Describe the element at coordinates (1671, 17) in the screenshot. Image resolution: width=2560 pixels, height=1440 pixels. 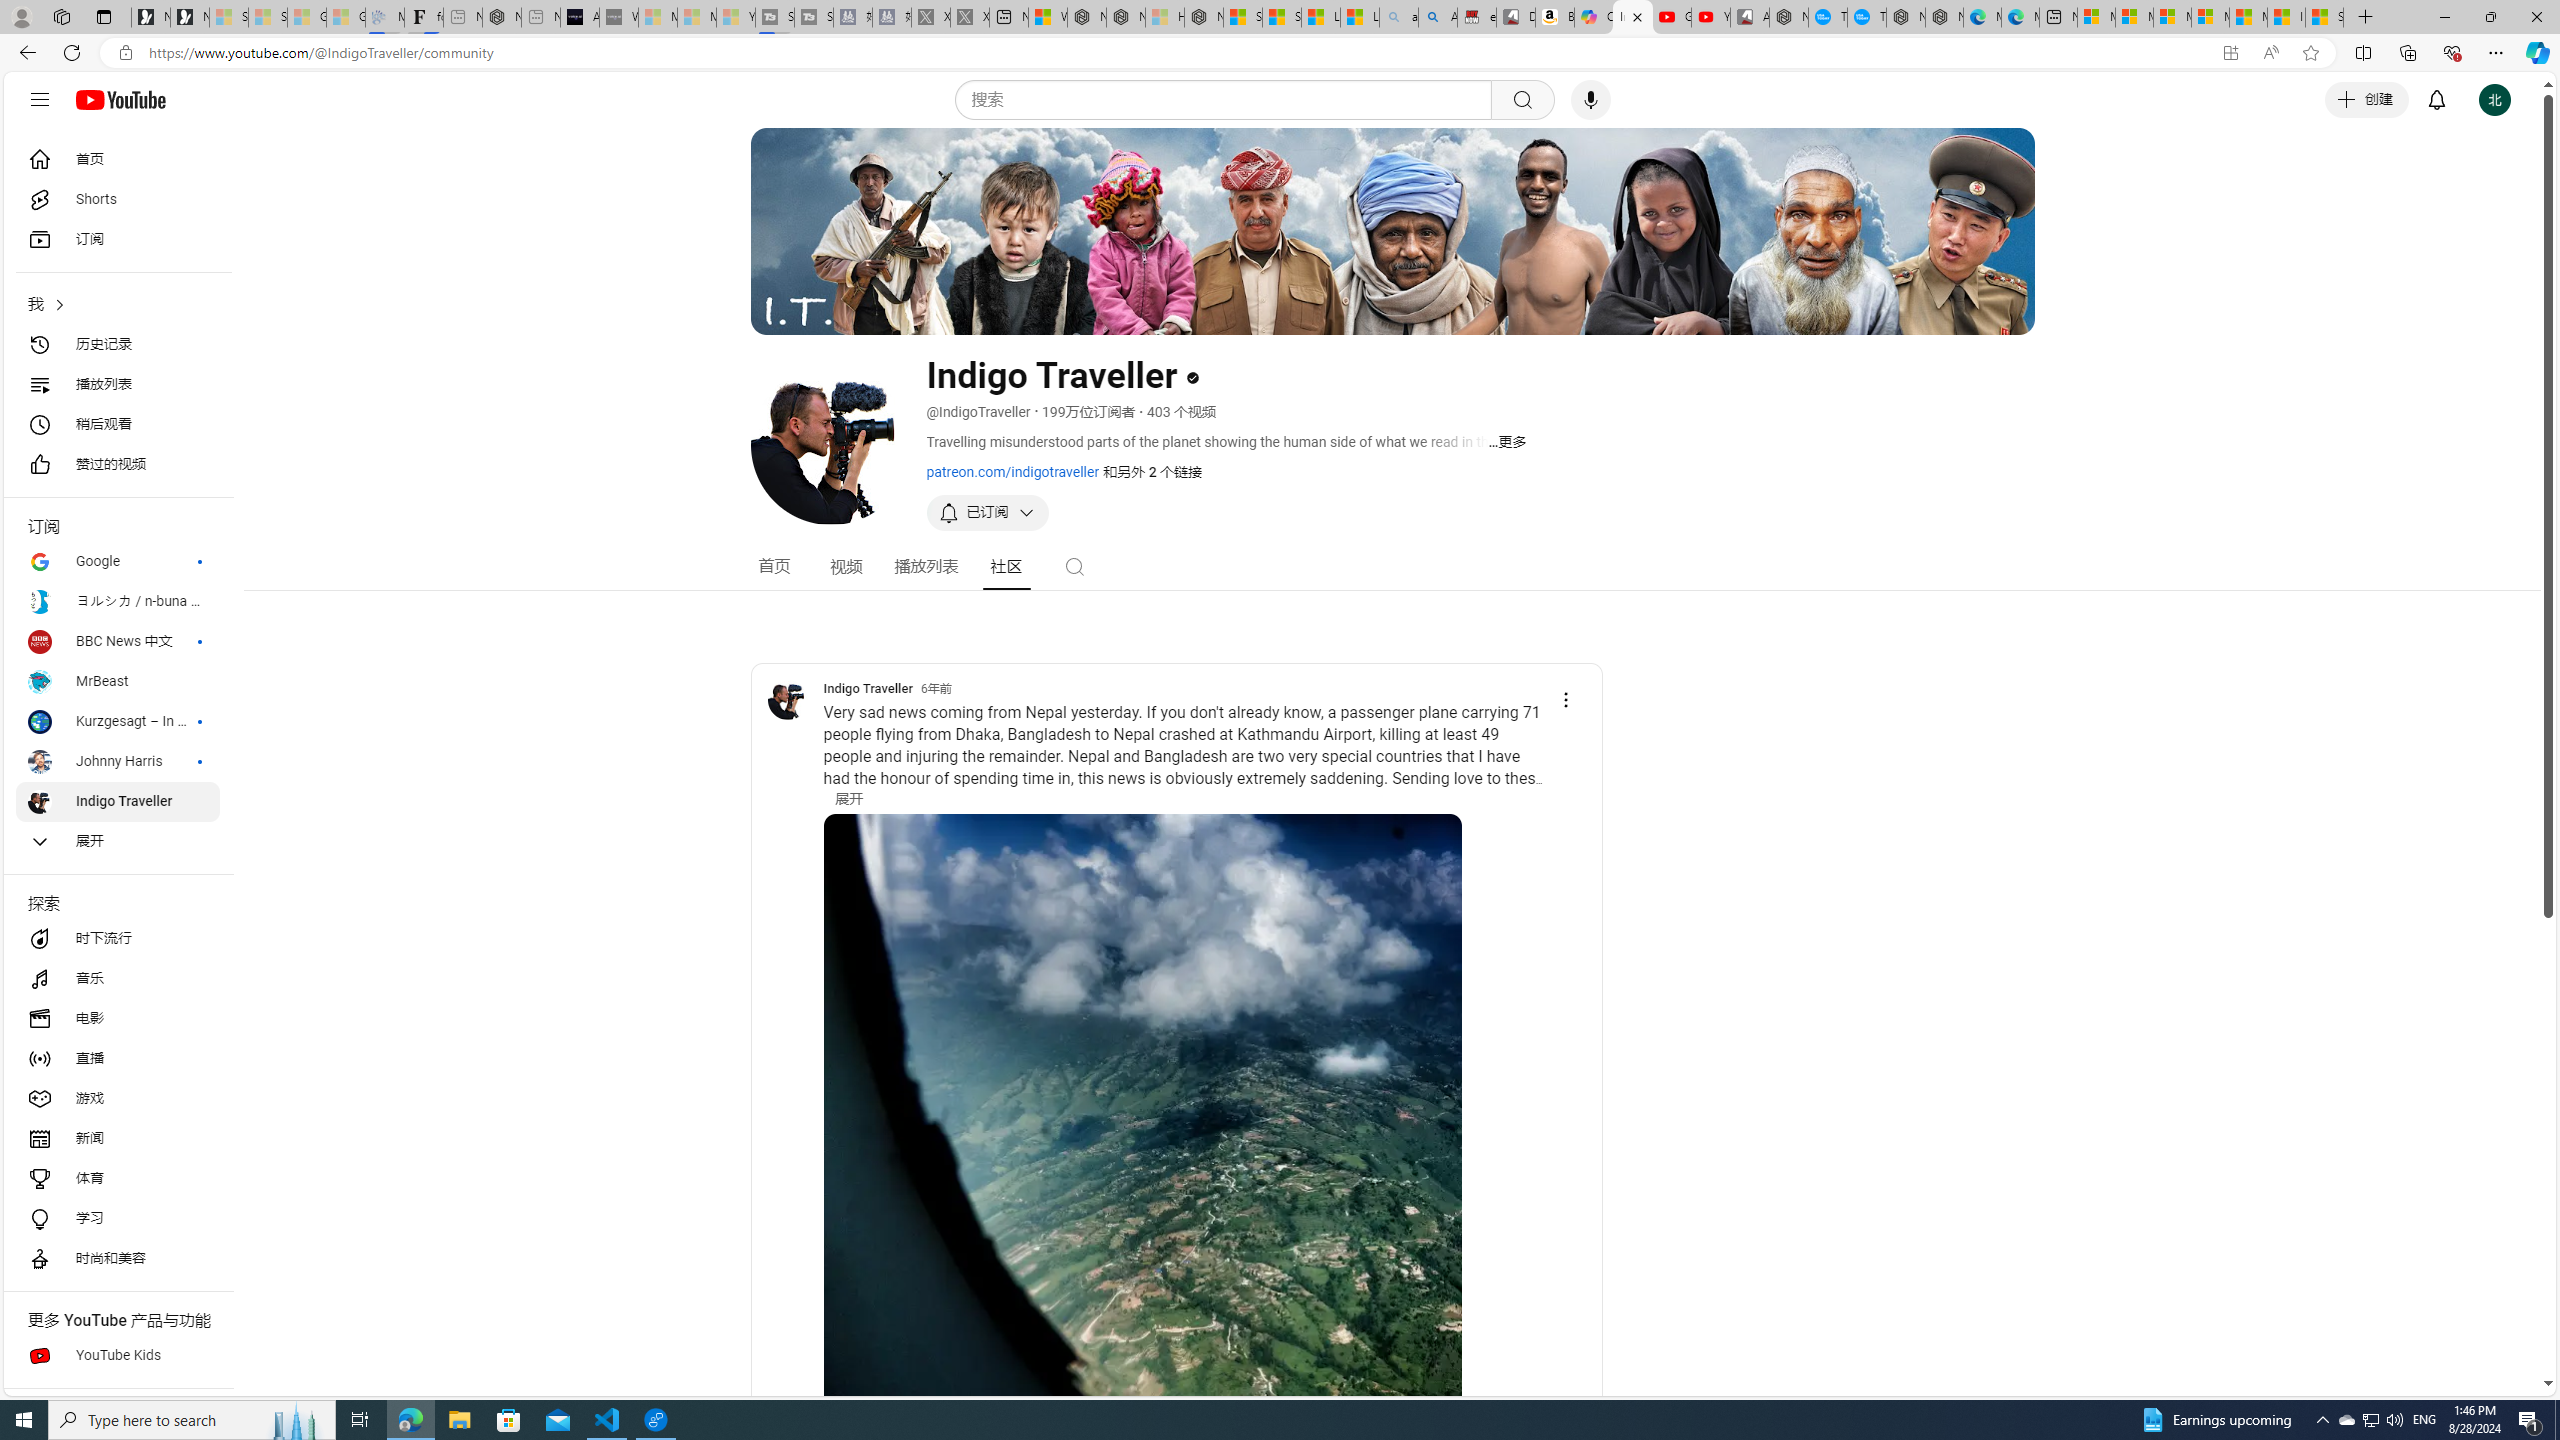
I see `Gloom - YouTube` at that location.